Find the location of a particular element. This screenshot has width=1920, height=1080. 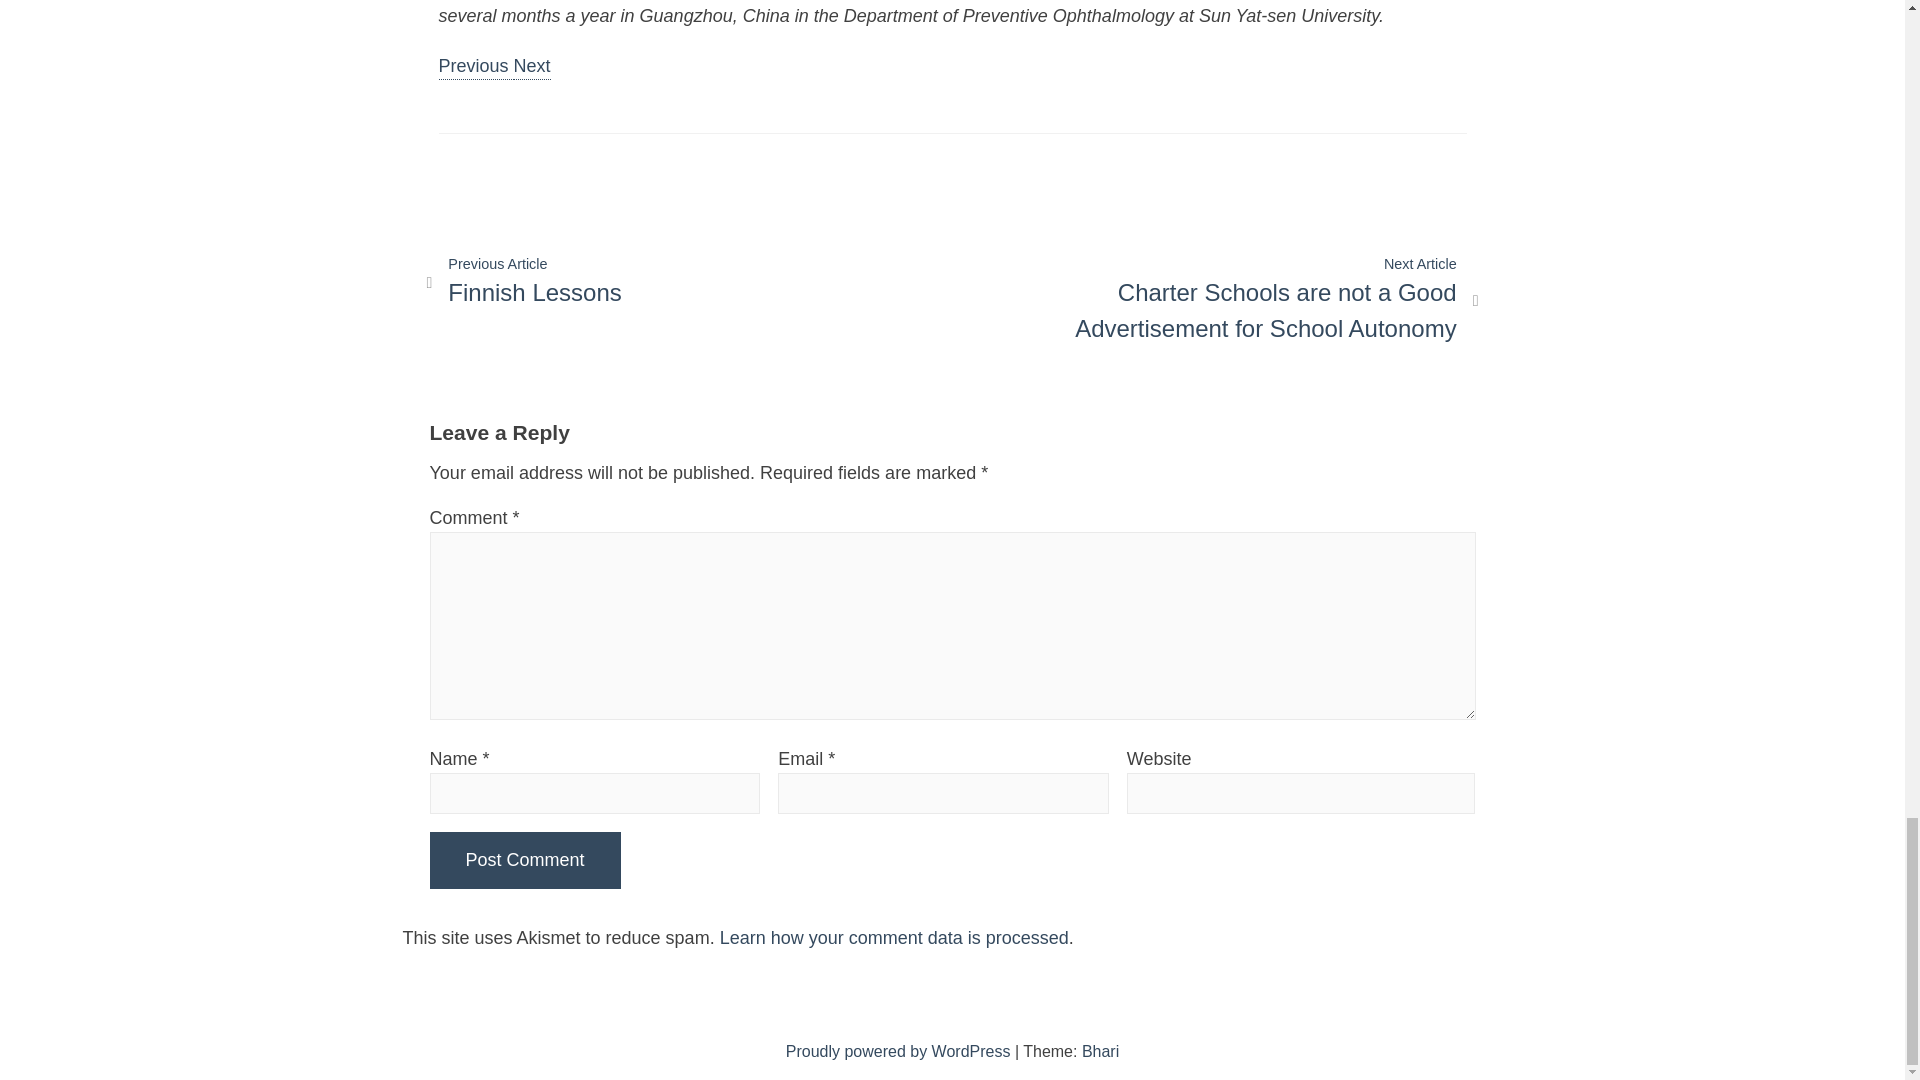

Proudly powered by WordPress is located at coordinates (523, 282).